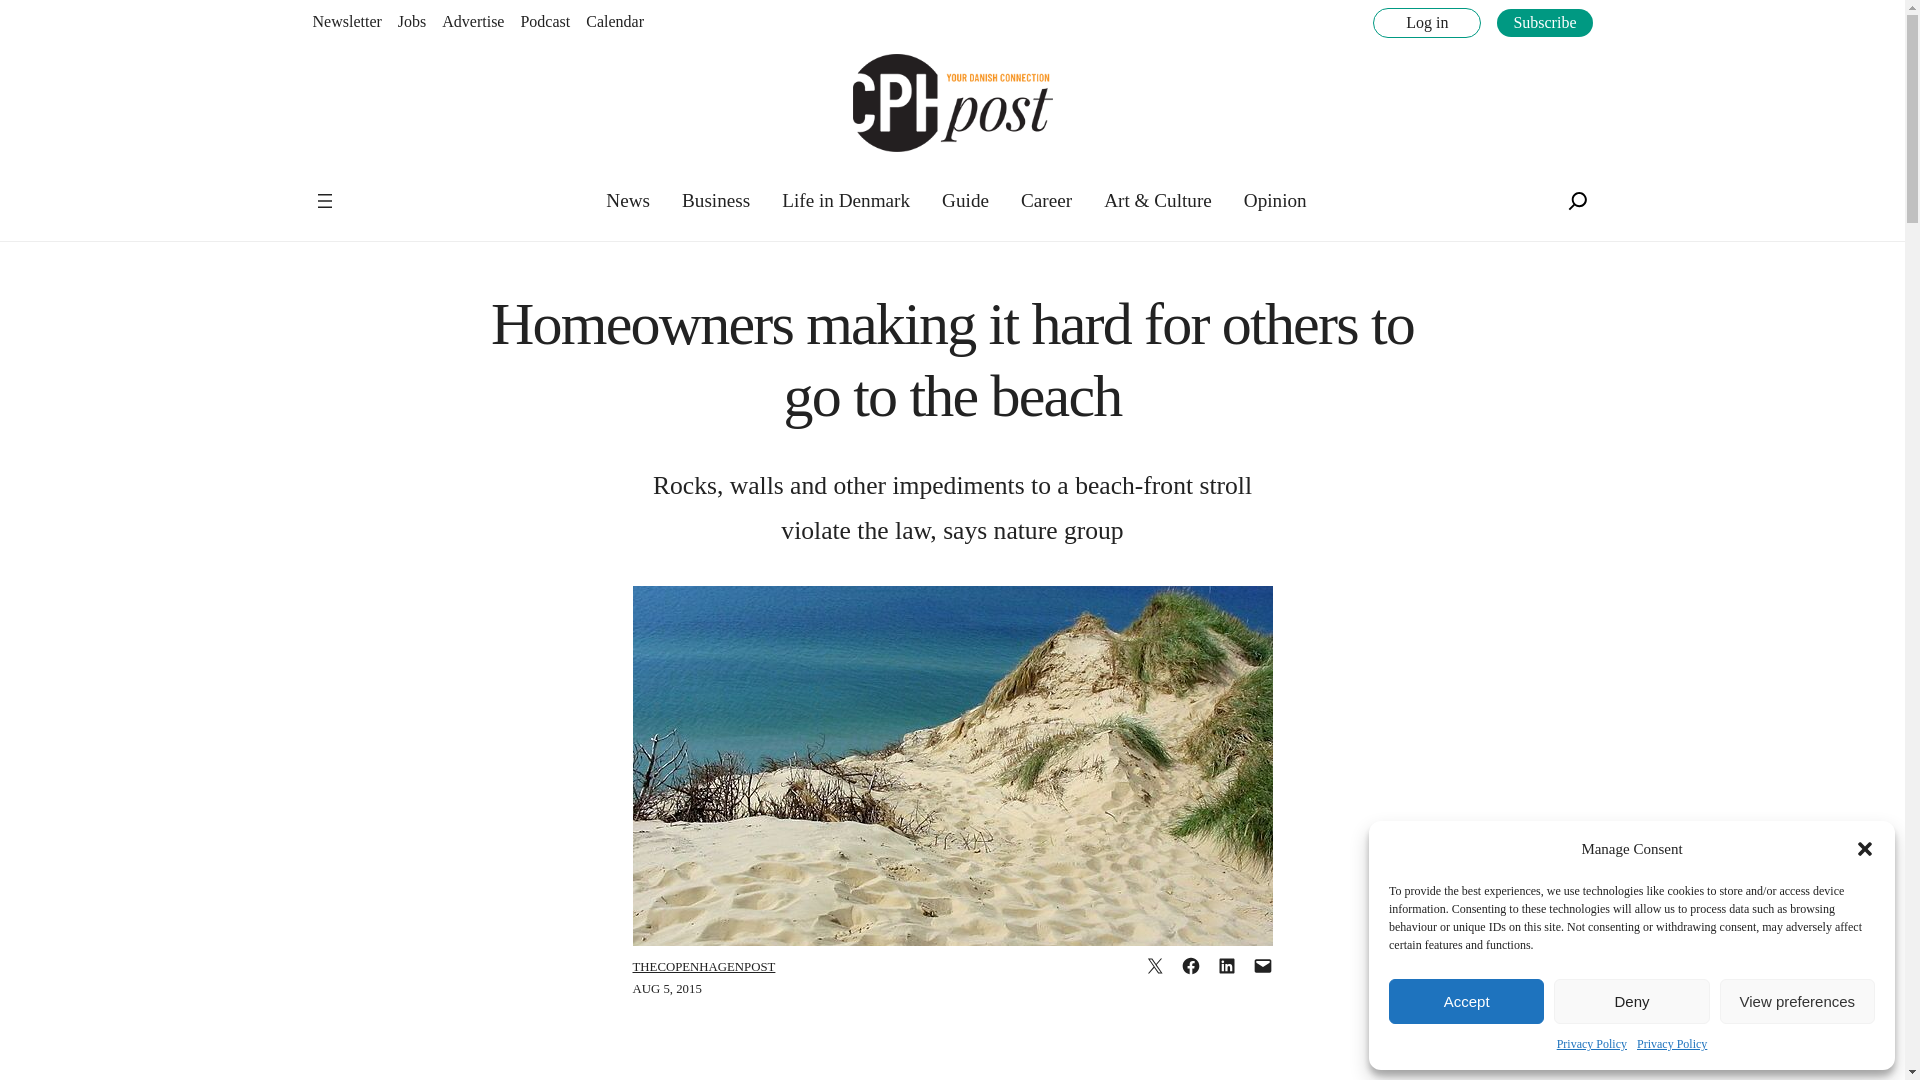  What do you see at coordinates (376, 188) in the screenshot?
I see `The Copenhagen Post` at bounding box center [376, 188].